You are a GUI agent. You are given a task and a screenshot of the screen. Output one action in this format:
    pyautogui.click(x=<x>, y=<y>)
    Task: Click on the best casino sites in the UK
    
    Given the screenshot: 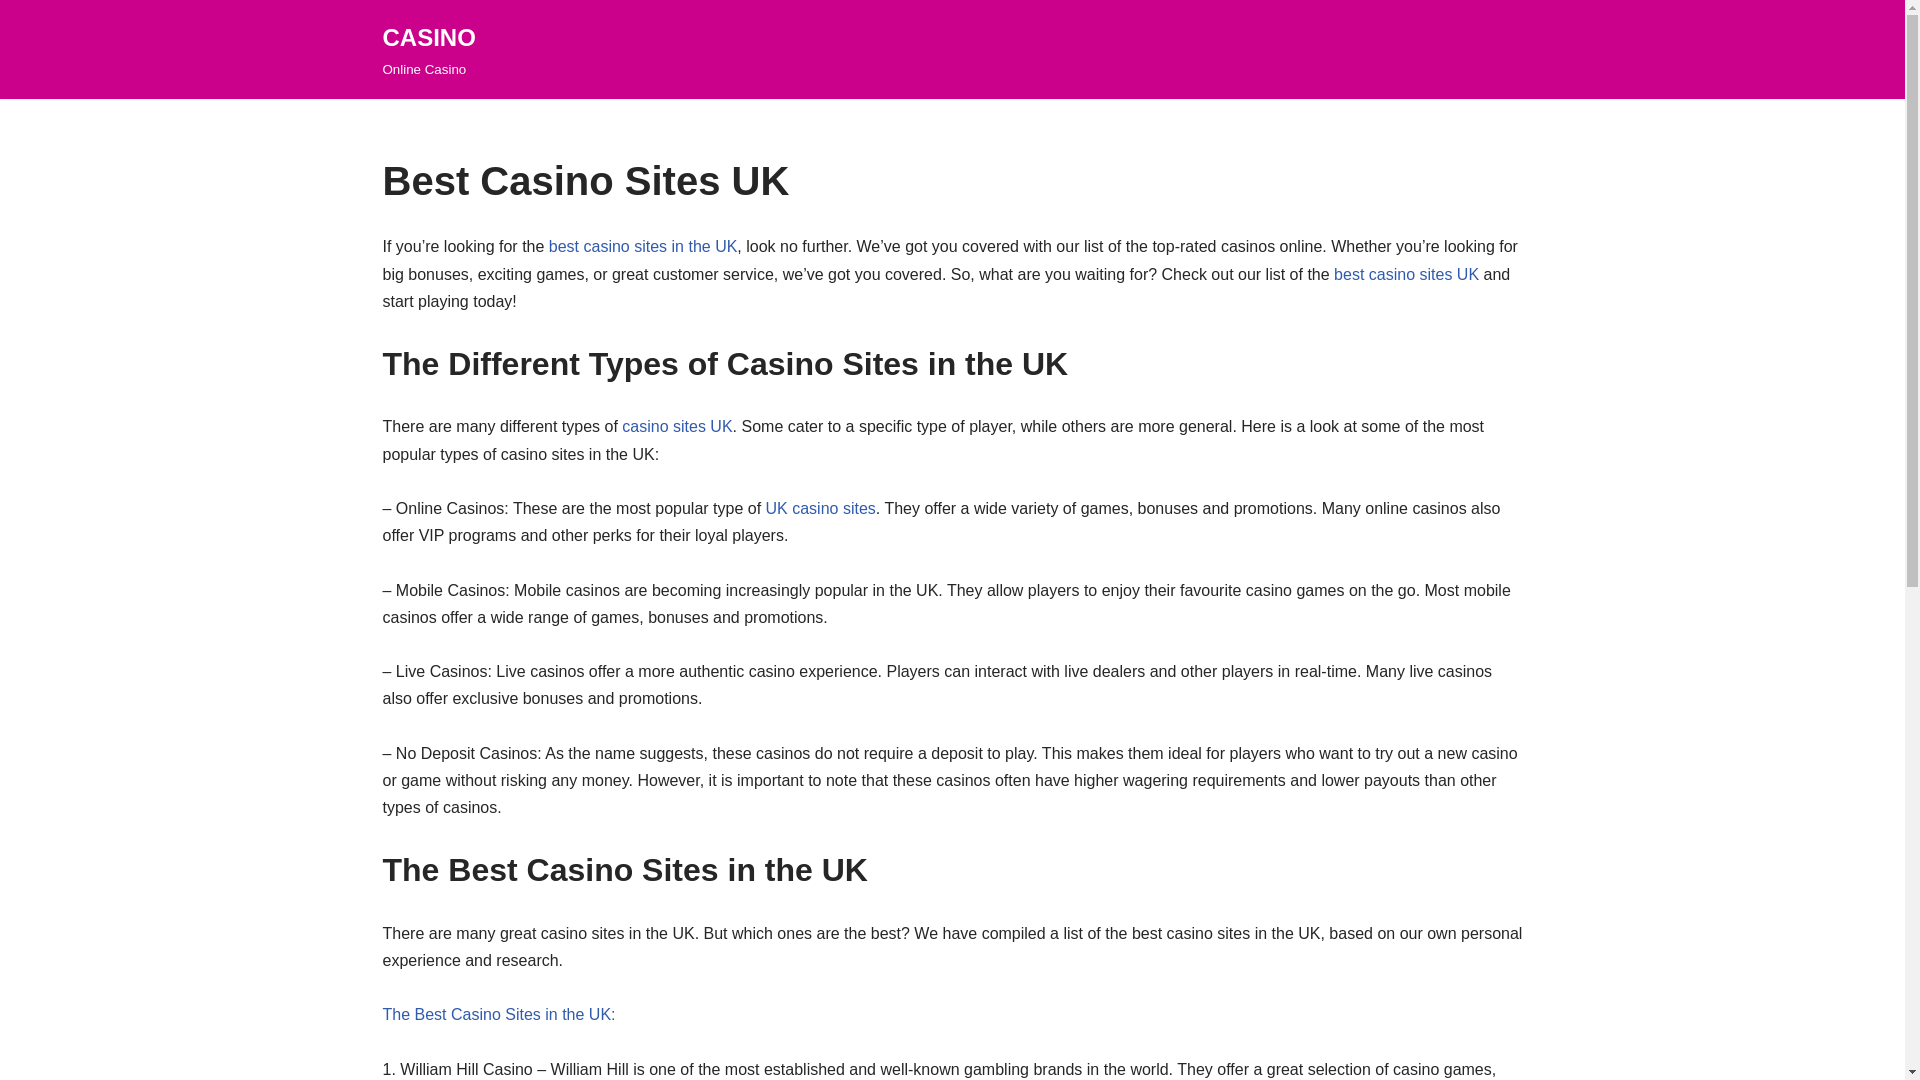 What is the action you would take?
    pyautogui.click(x=644, y=246)
    